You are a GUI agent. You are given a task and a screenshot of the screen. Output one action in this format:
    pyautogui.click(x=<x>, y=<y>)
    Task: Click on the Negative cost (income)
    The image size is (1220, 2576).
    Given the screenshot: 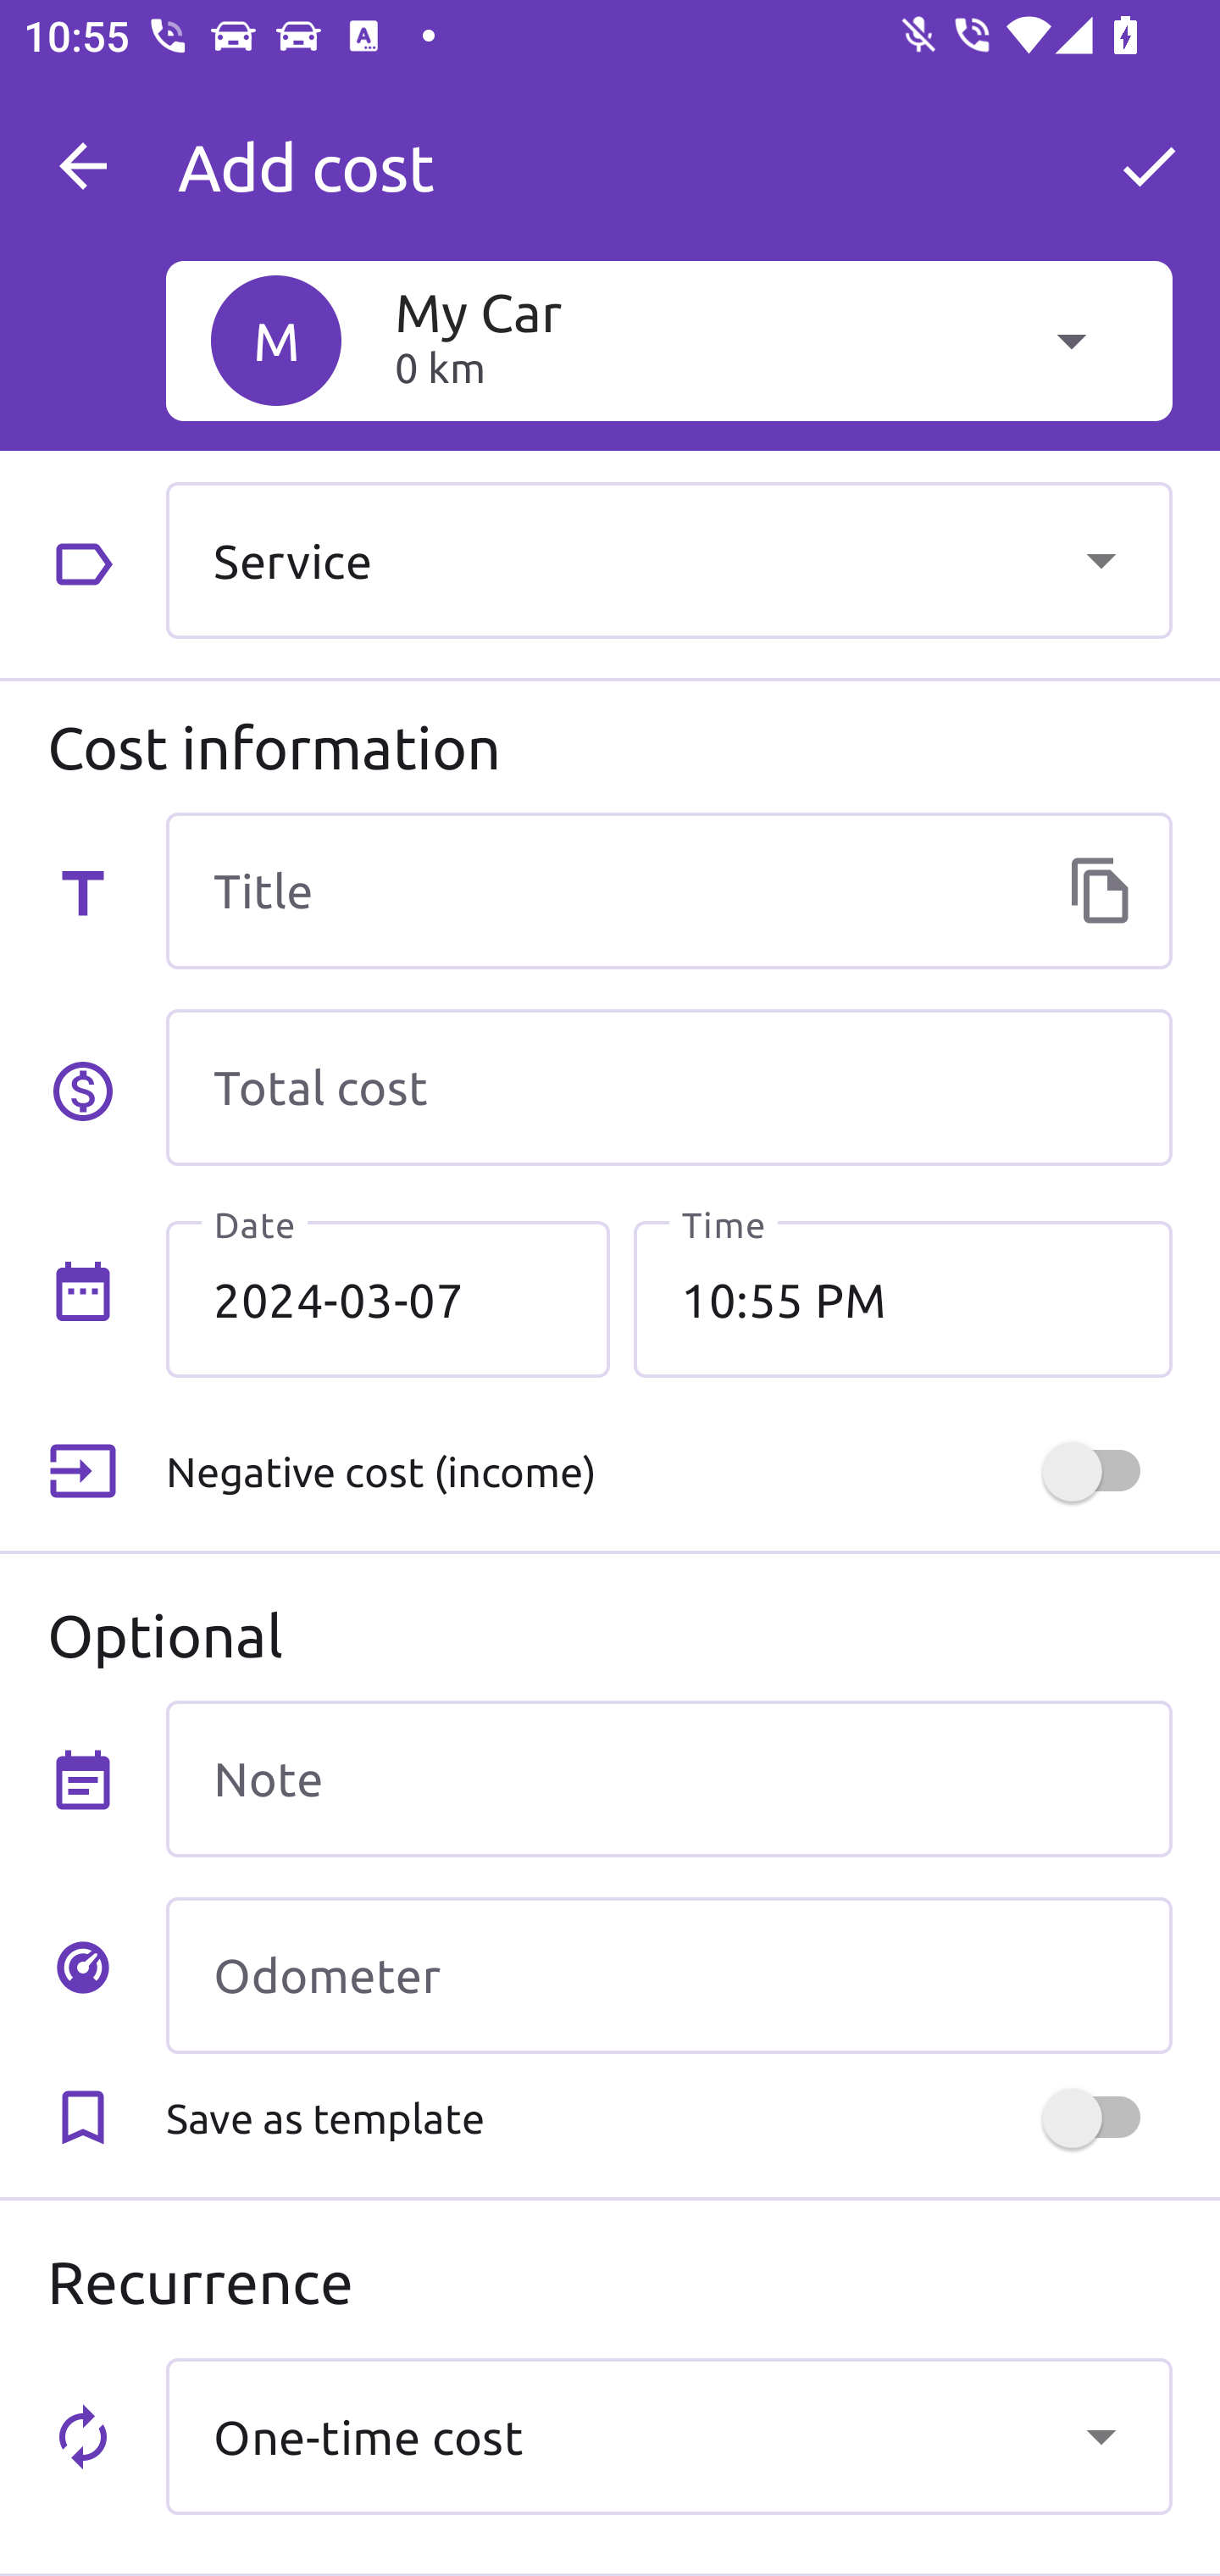 What is the action you would take?
    pyautogui.click(x=668, y=1472)
    